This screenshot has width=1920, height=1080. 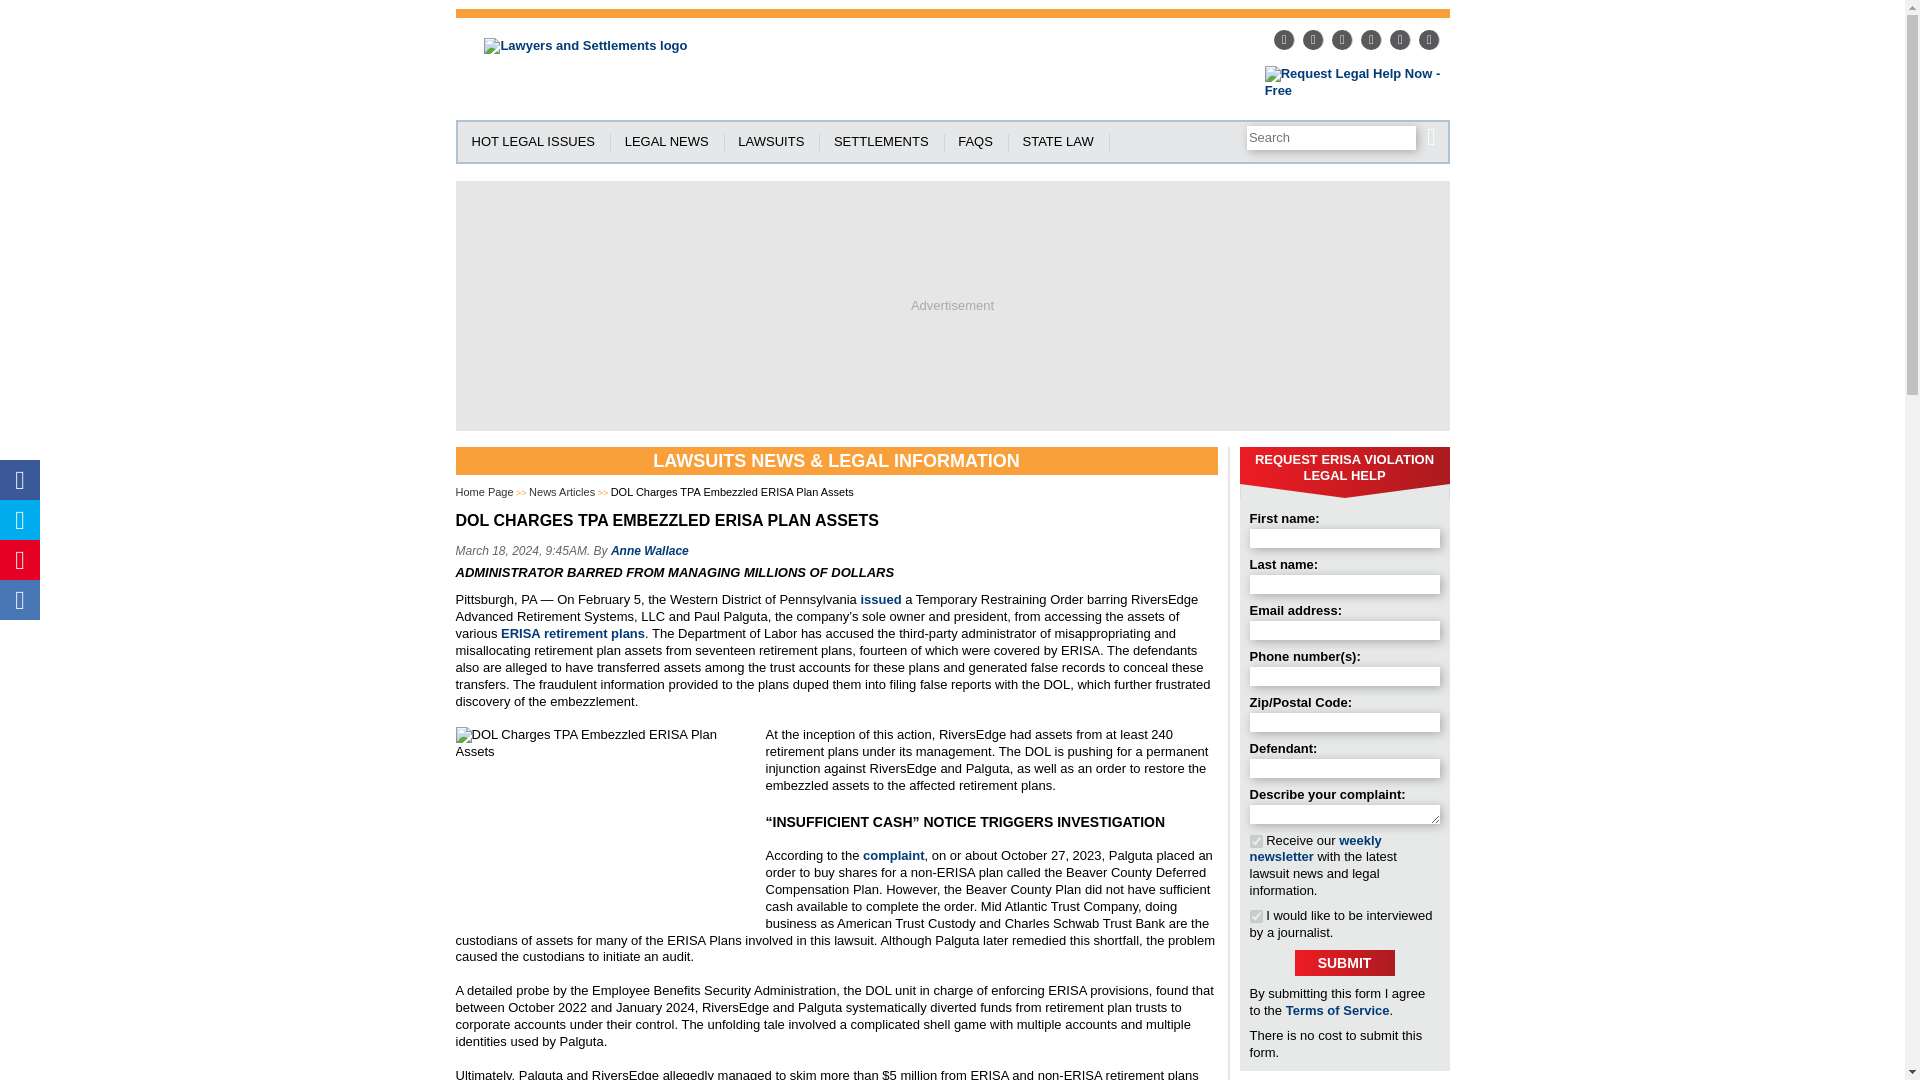 I want to click on LAWSUITS, so click(x=773, y=142).